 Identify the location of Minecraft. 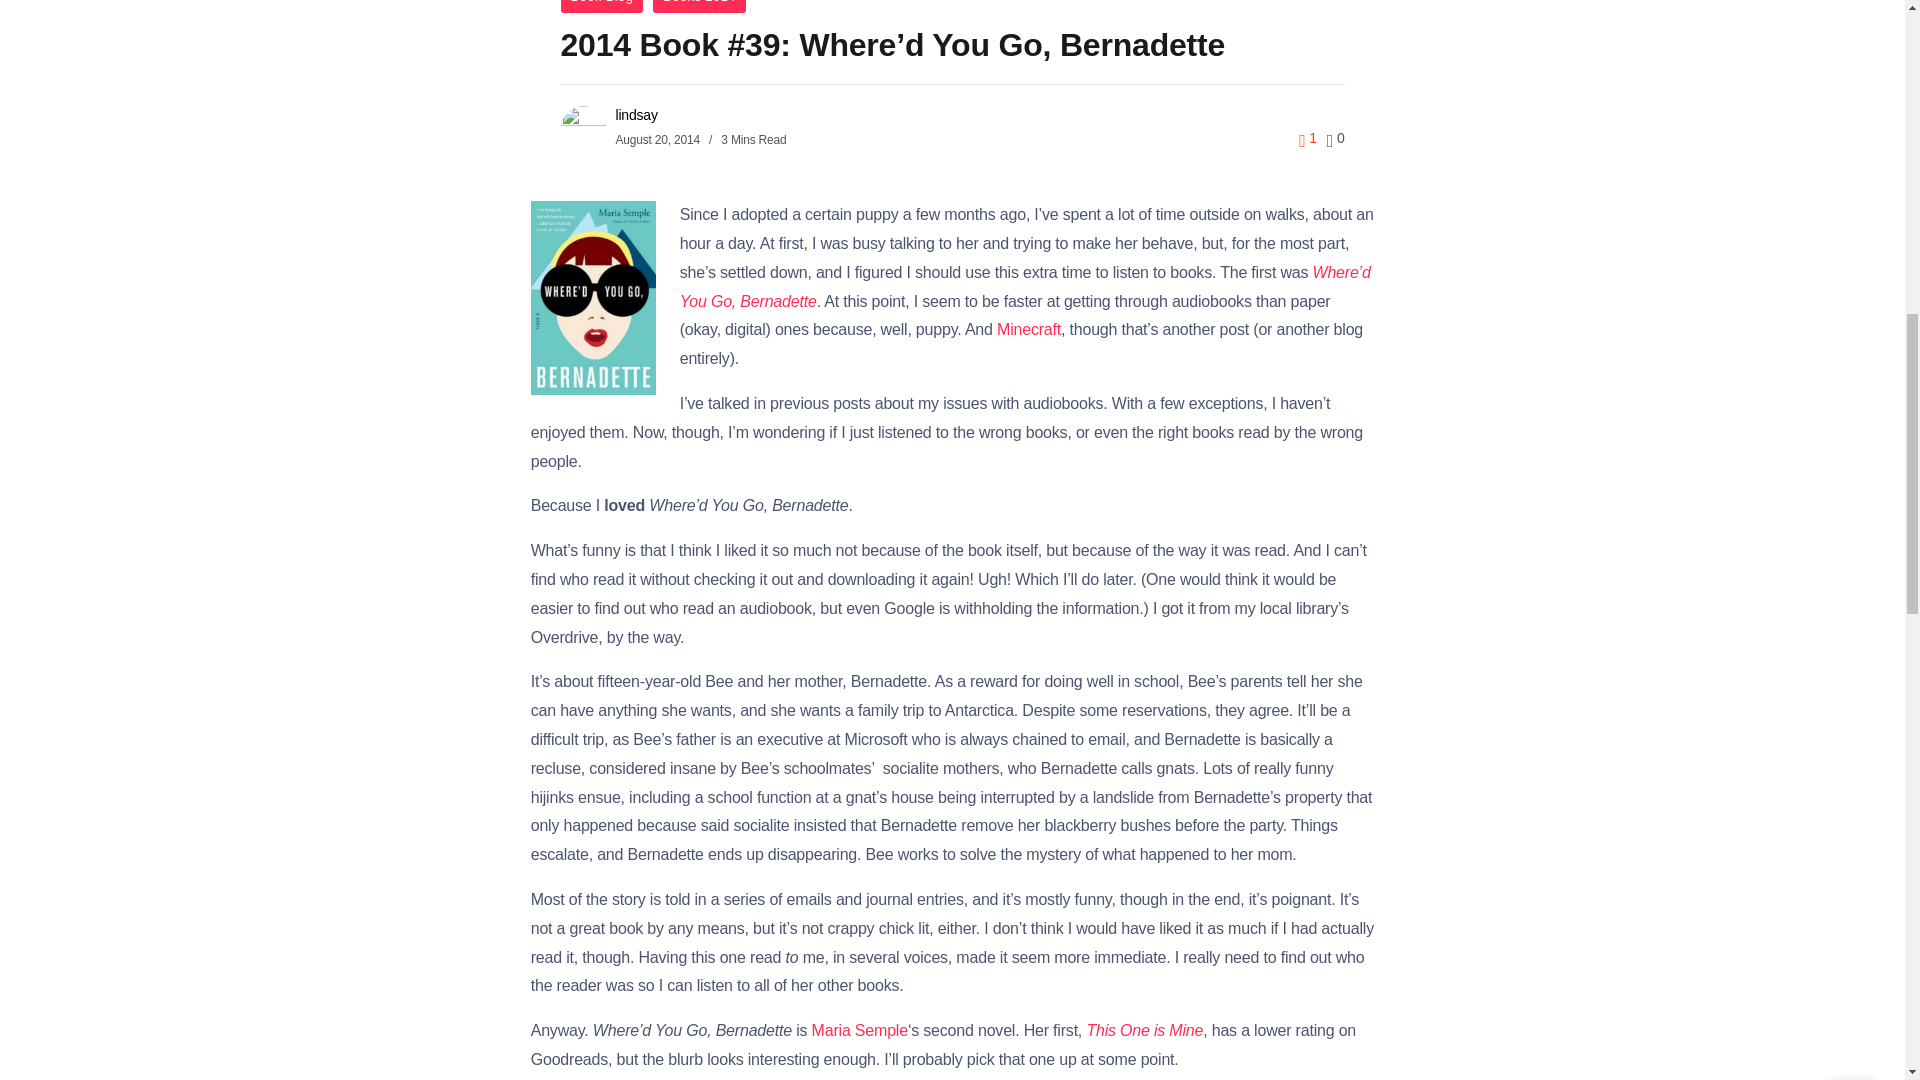
(1028, 329).